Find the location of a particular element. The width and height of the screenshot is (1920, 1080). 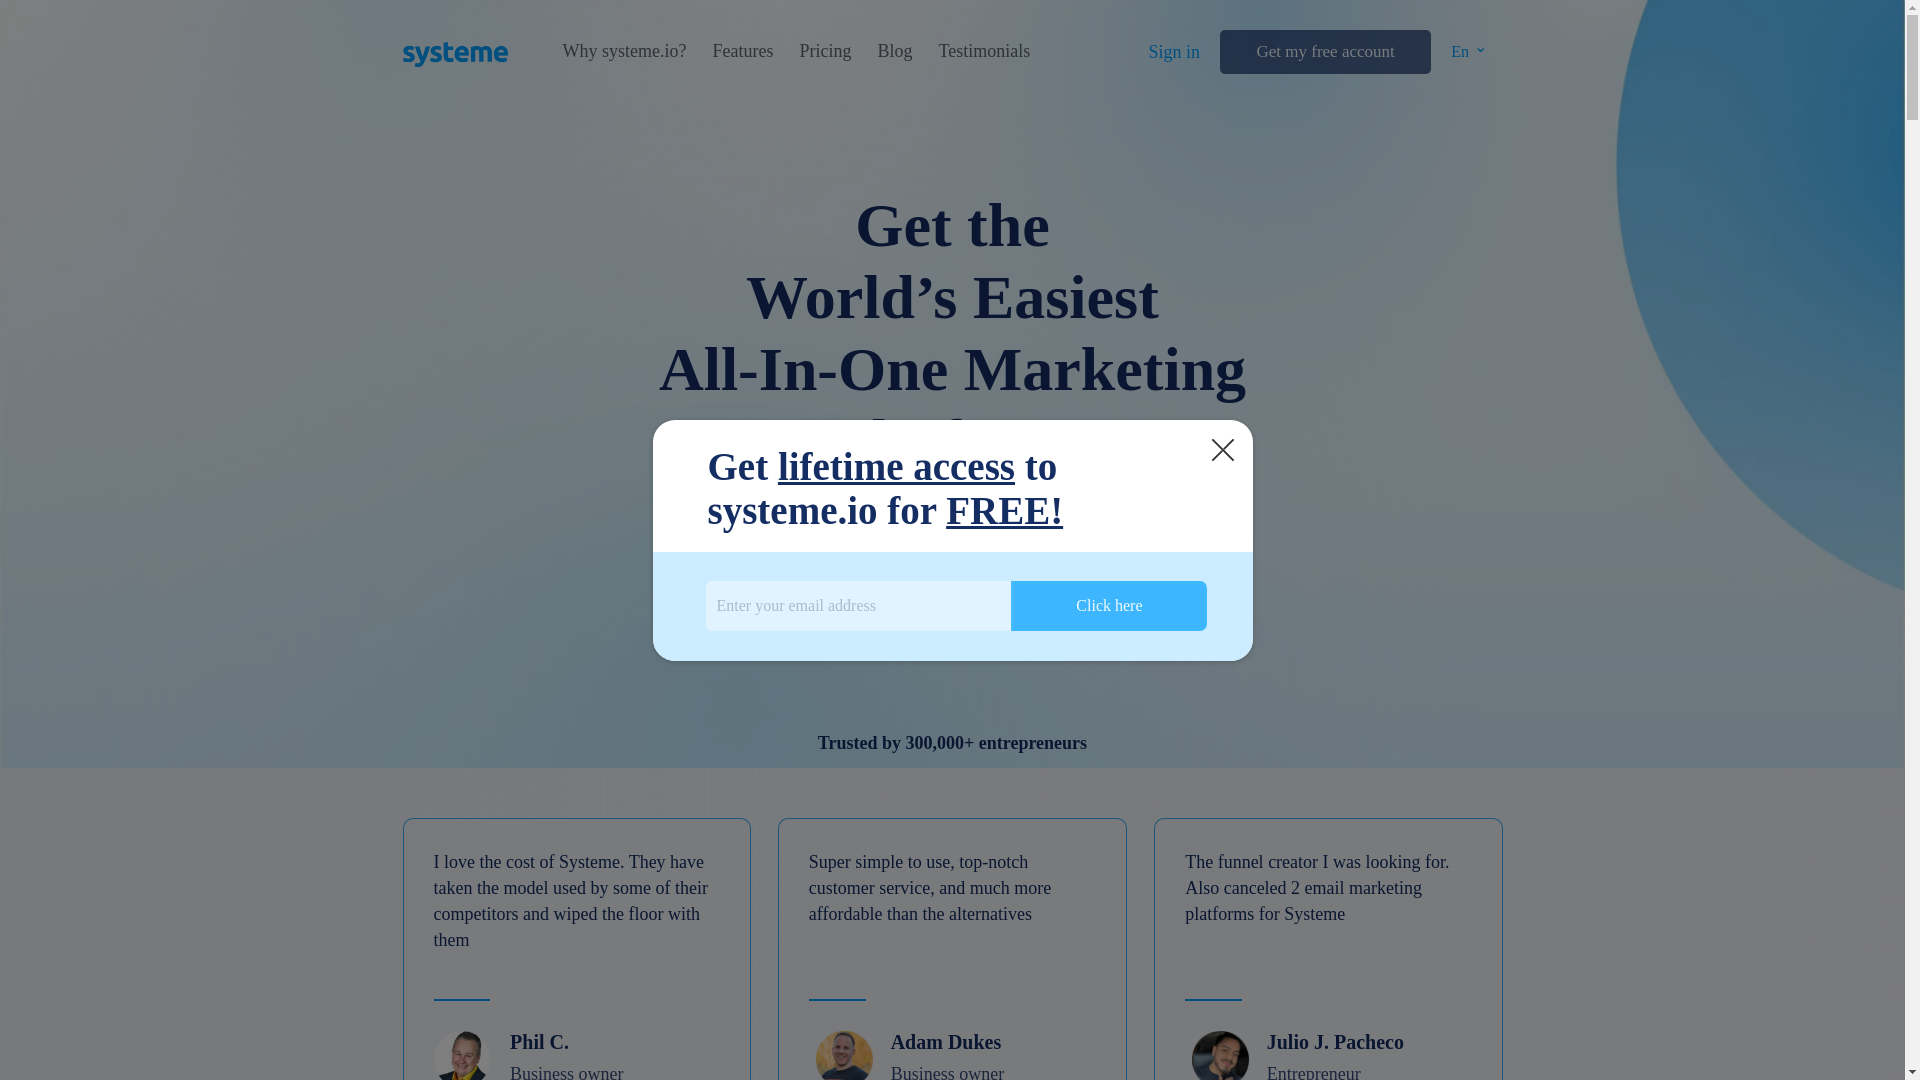

Features is located at coordinates (742, 51).